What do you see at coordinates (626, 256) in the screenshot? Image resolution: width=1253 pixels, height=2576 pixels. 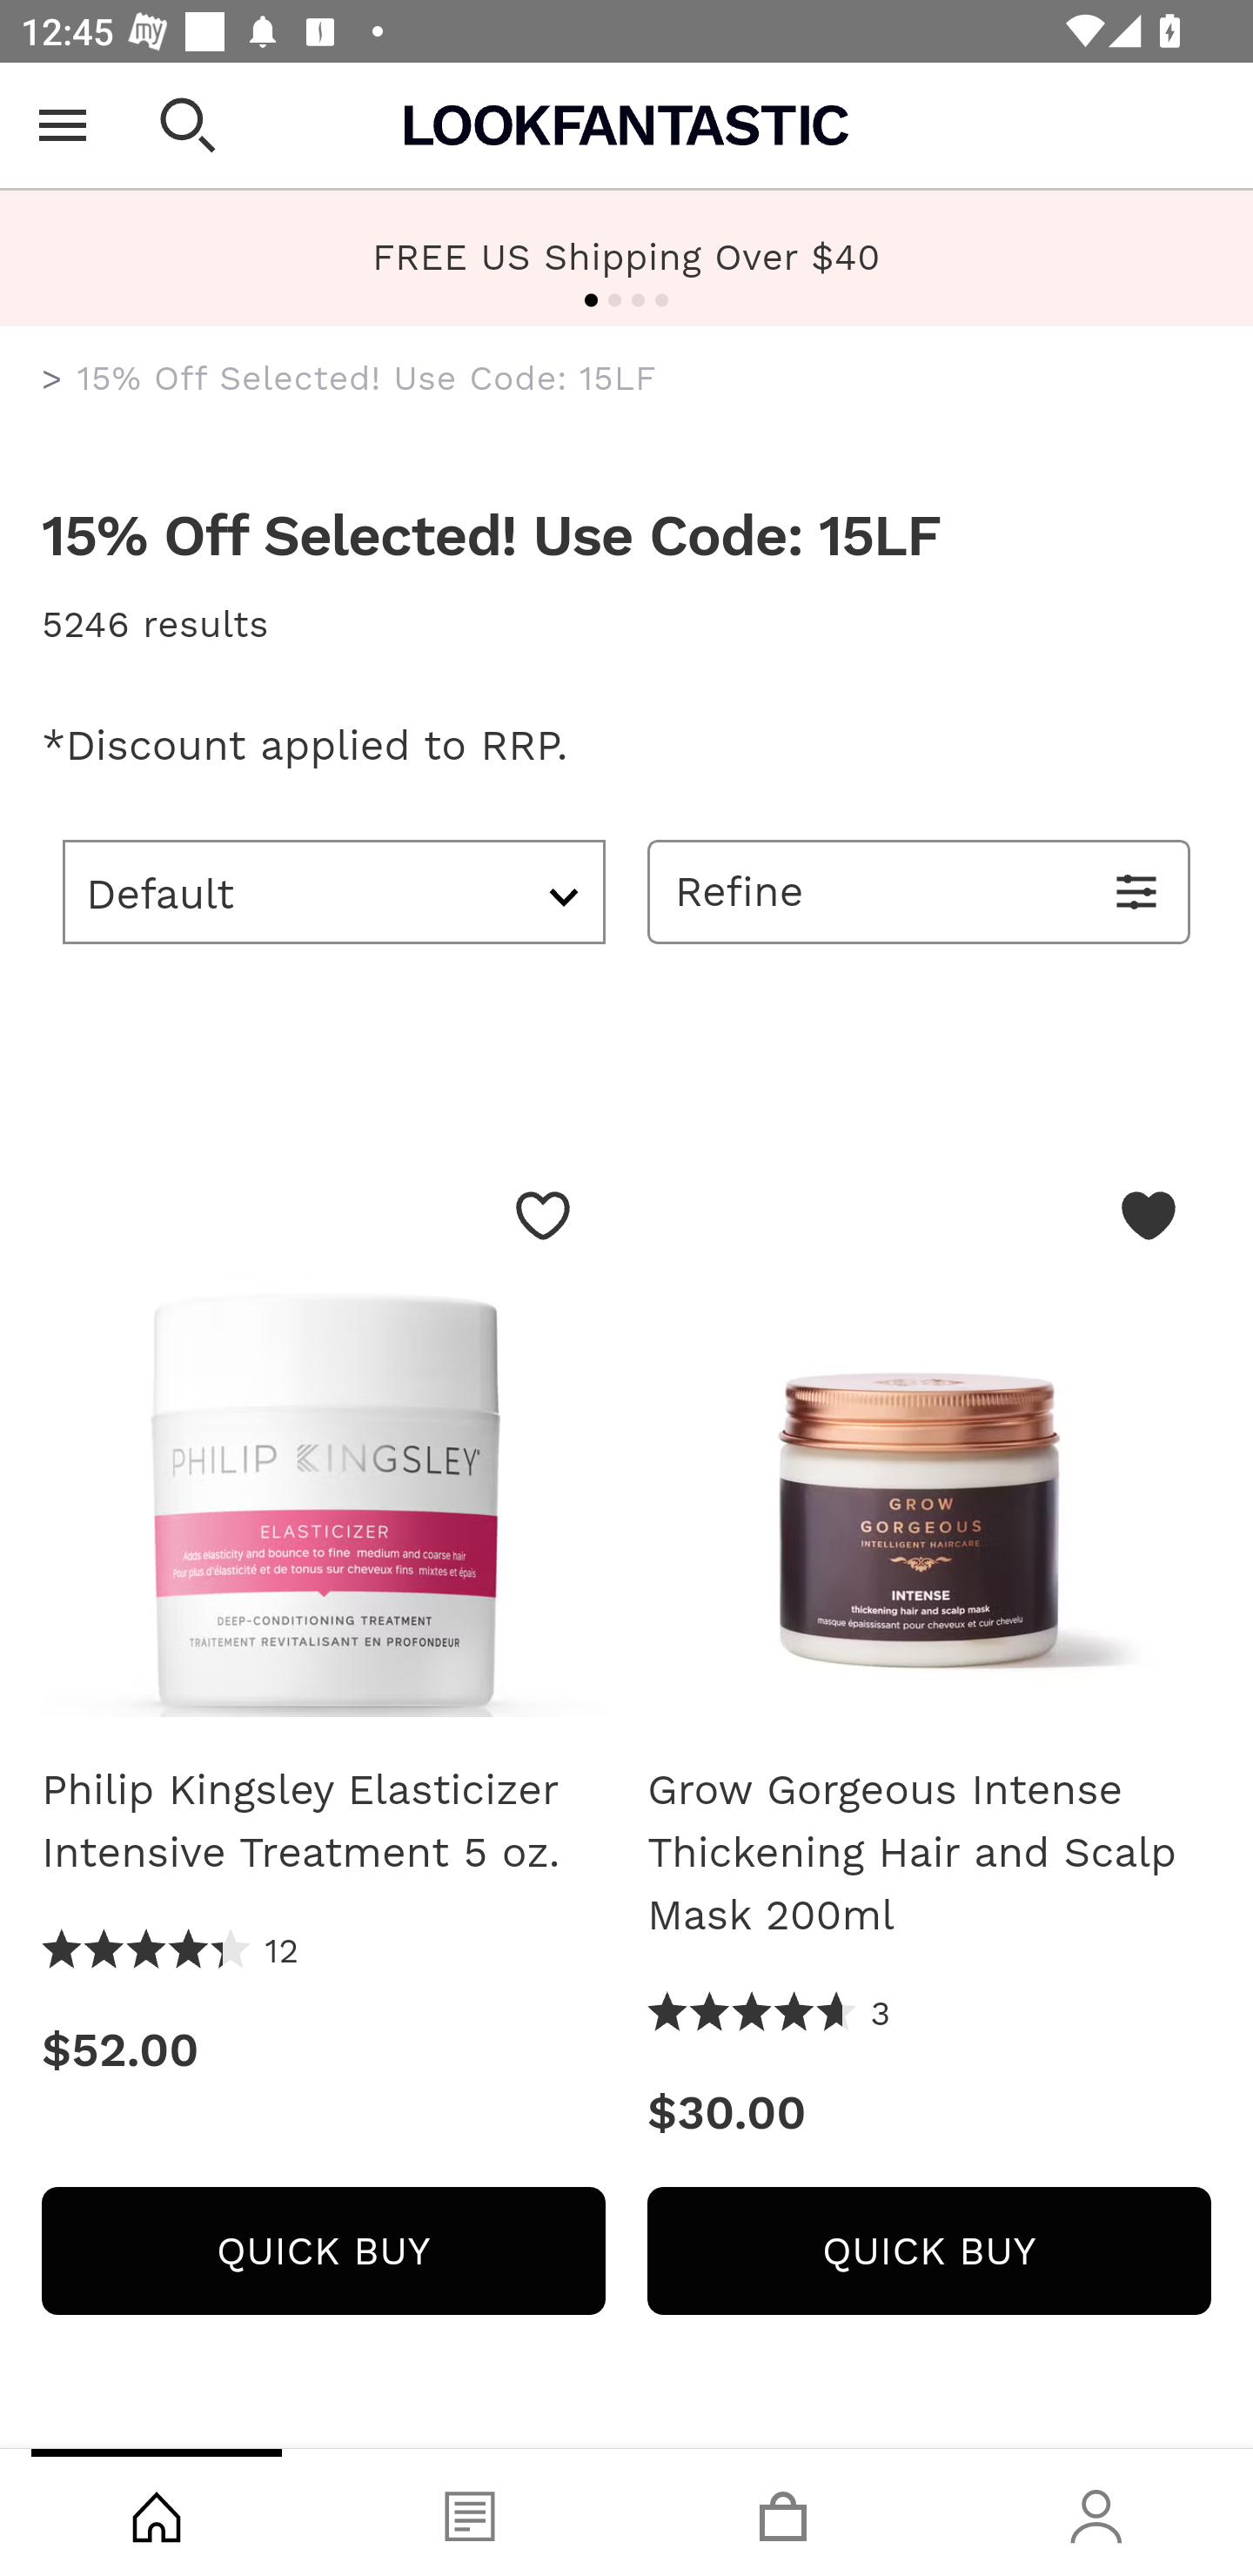 I see `FREE US Shipping Over $40` at bounding box center [626, 256].